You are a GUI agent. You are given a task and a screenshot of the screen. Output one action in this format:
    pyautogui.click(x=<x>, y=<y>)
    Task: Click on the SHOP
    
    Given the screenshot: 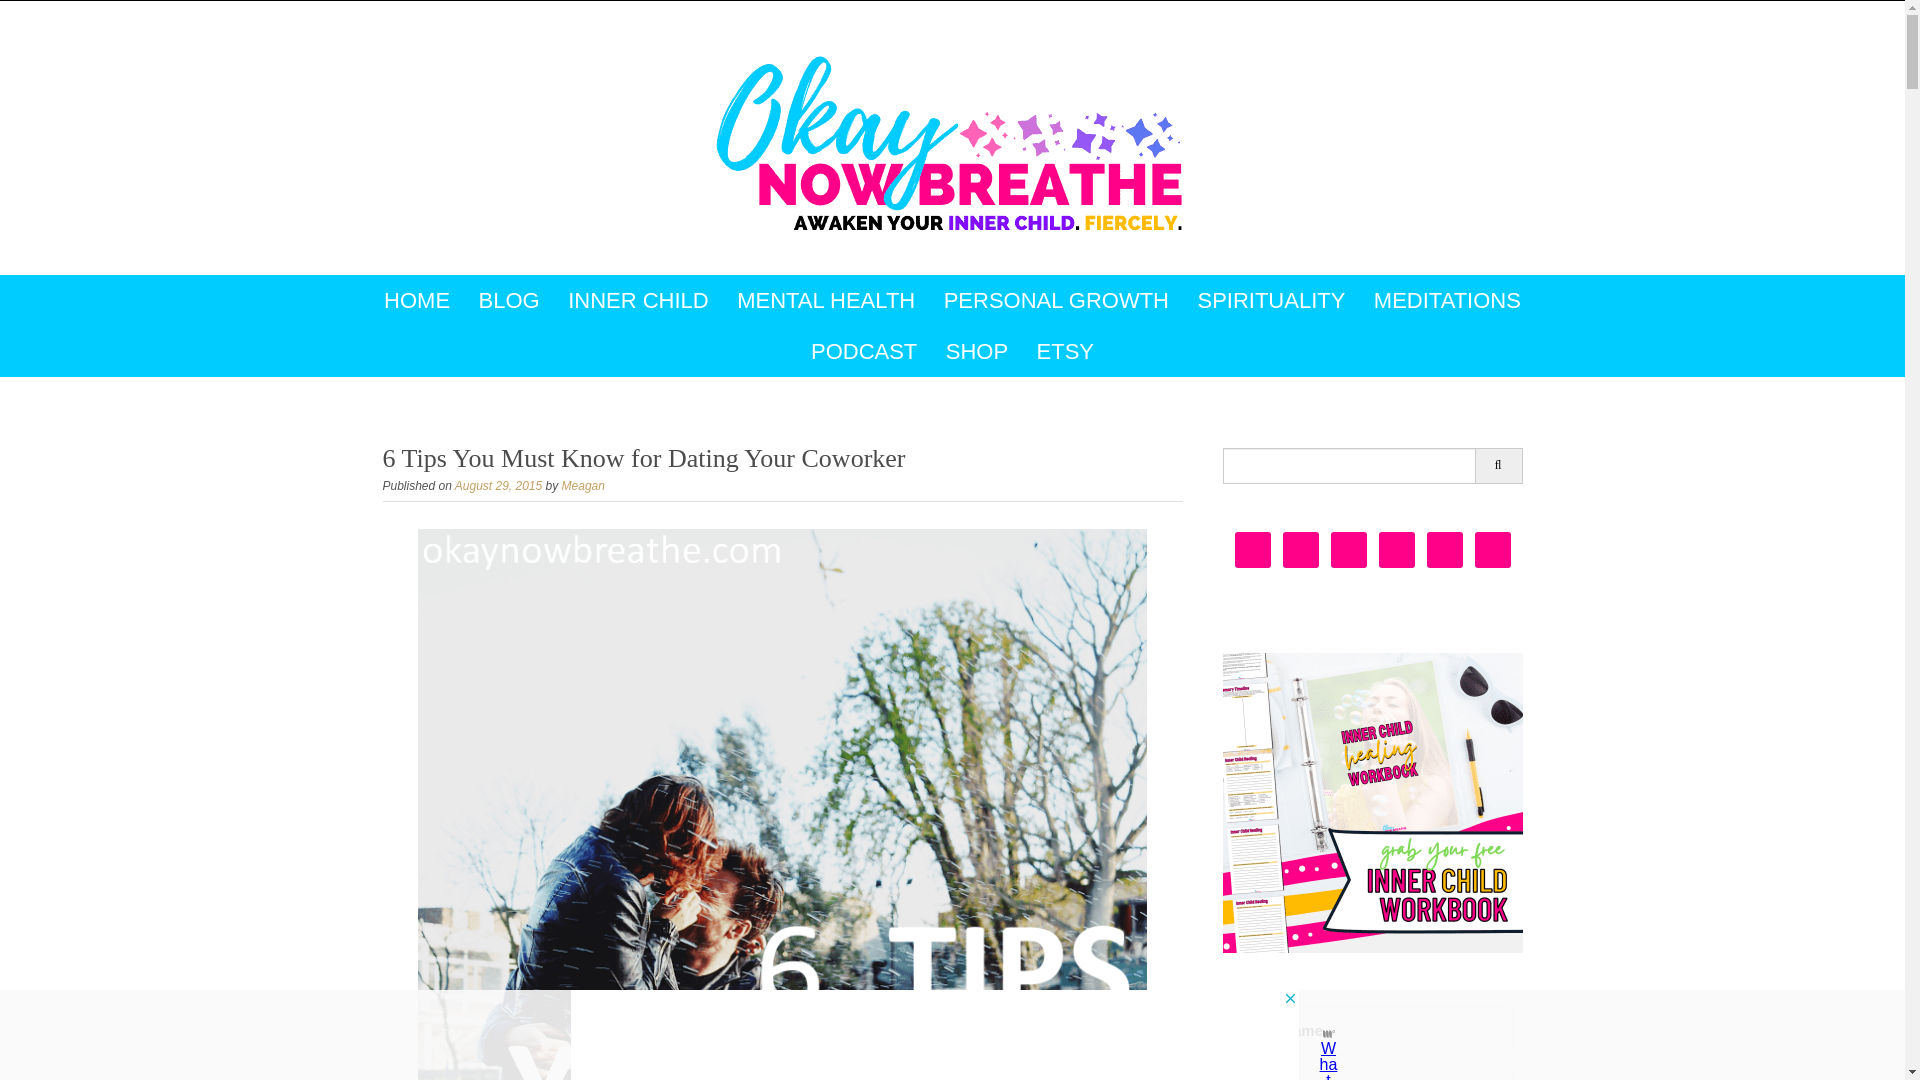 What is the action you would take?
    pyautogui.click(x=976, y=351)
    